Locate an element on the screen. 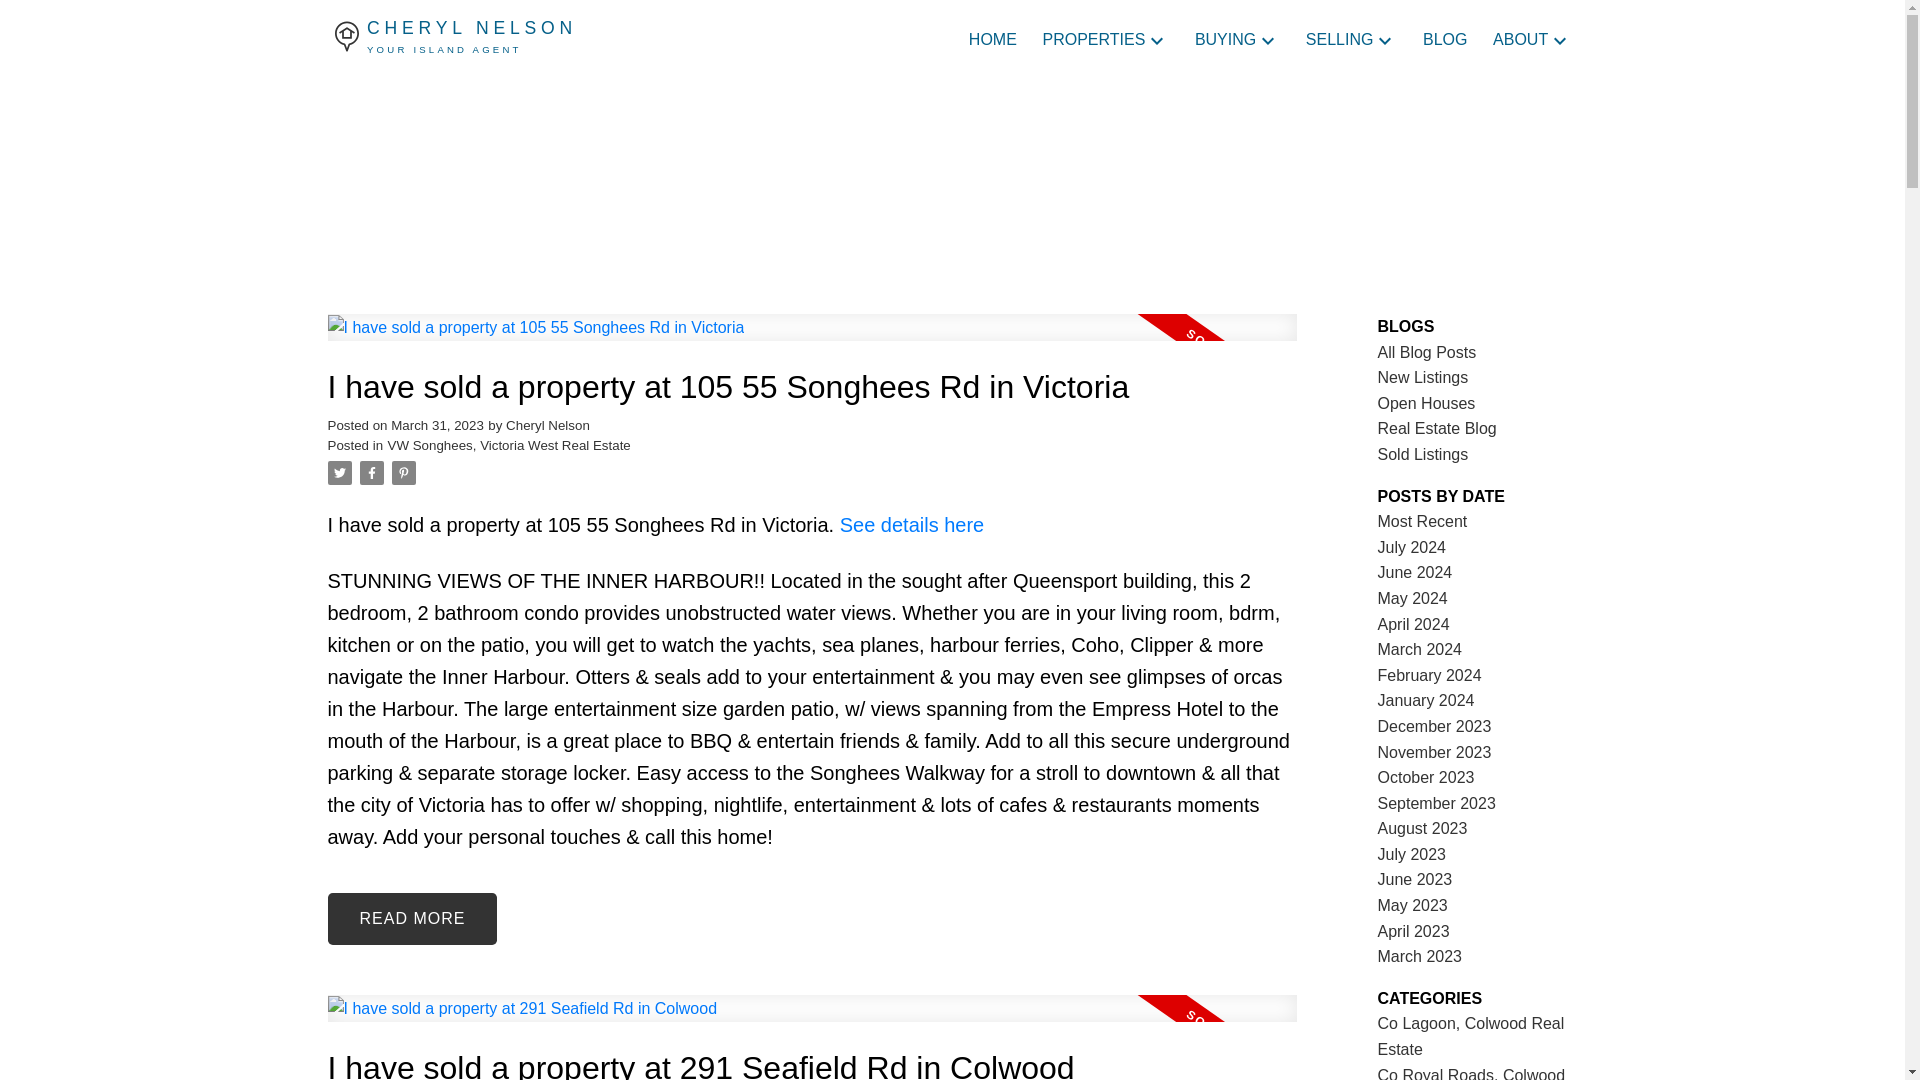  PROPERTIES is located at coordinates (1093, 40).